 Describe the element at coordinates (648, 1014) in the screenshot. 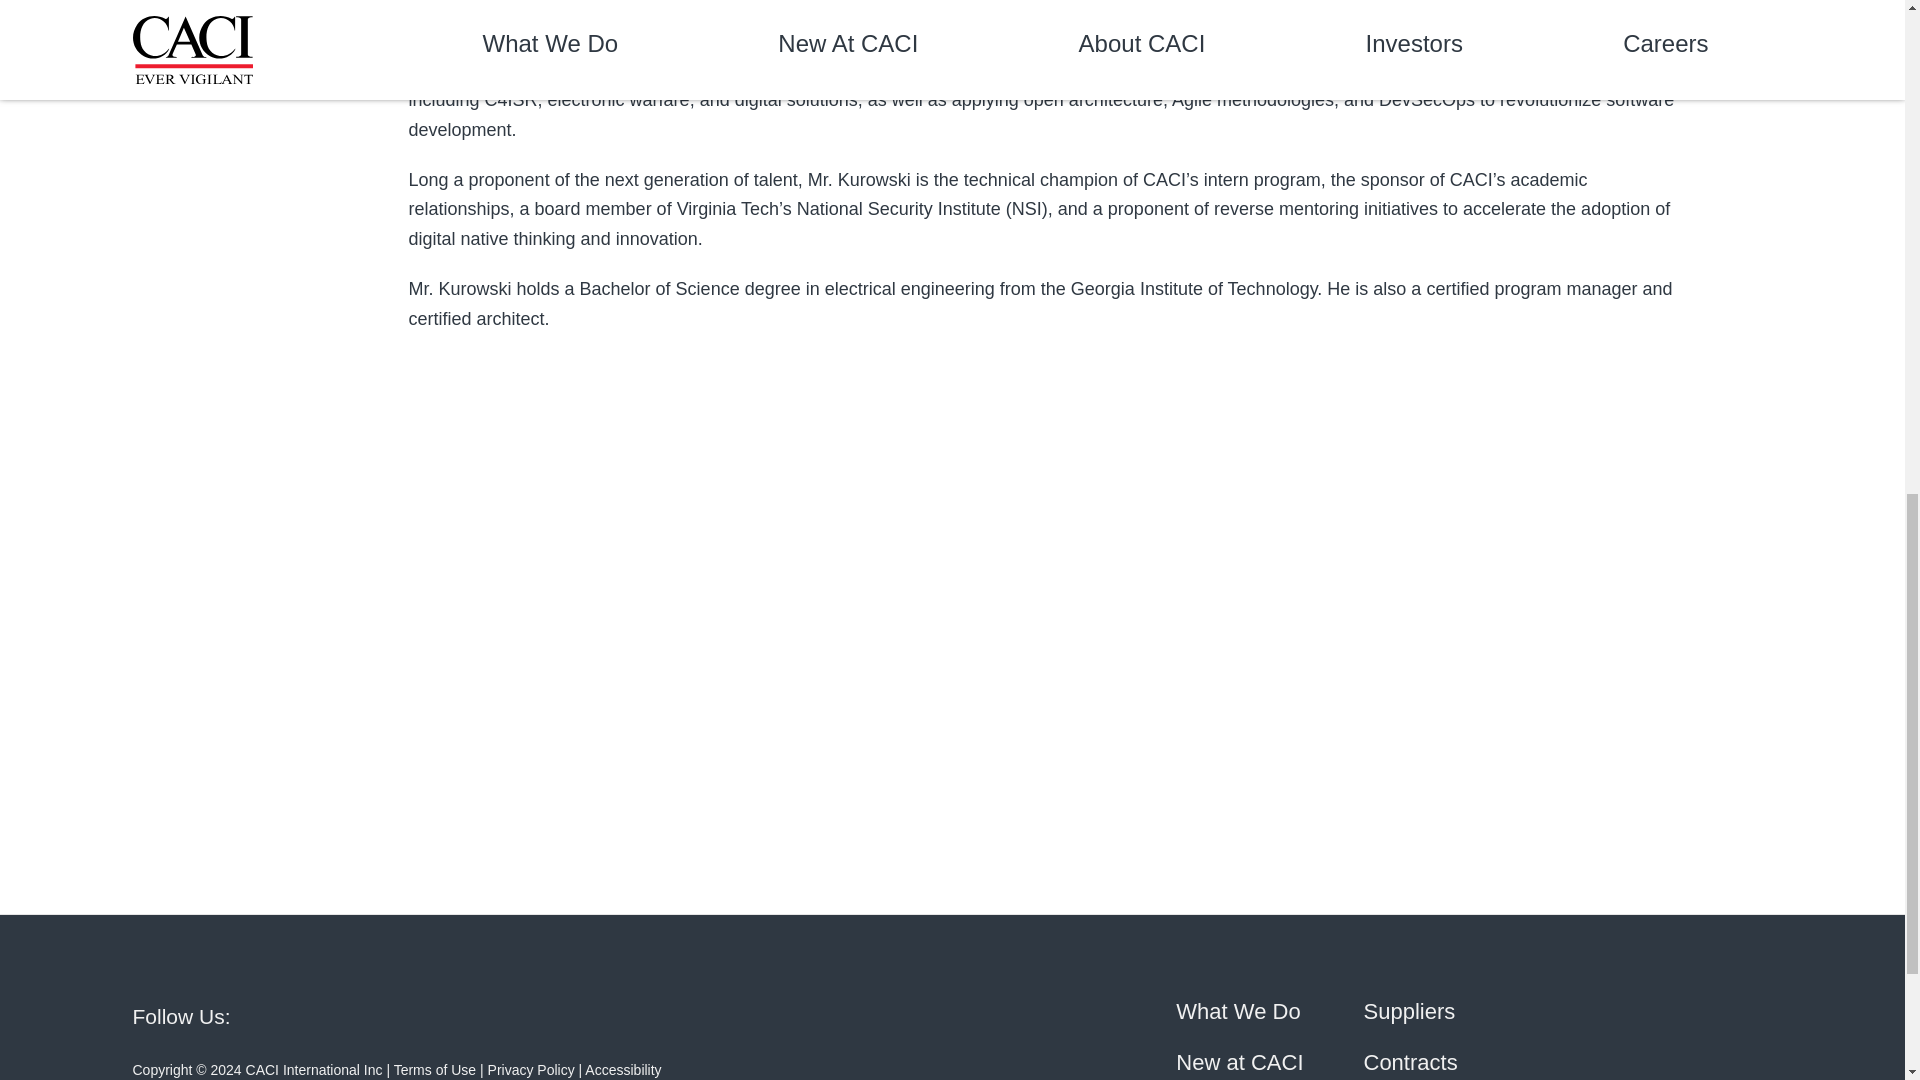

I see `Instagram` at that location.